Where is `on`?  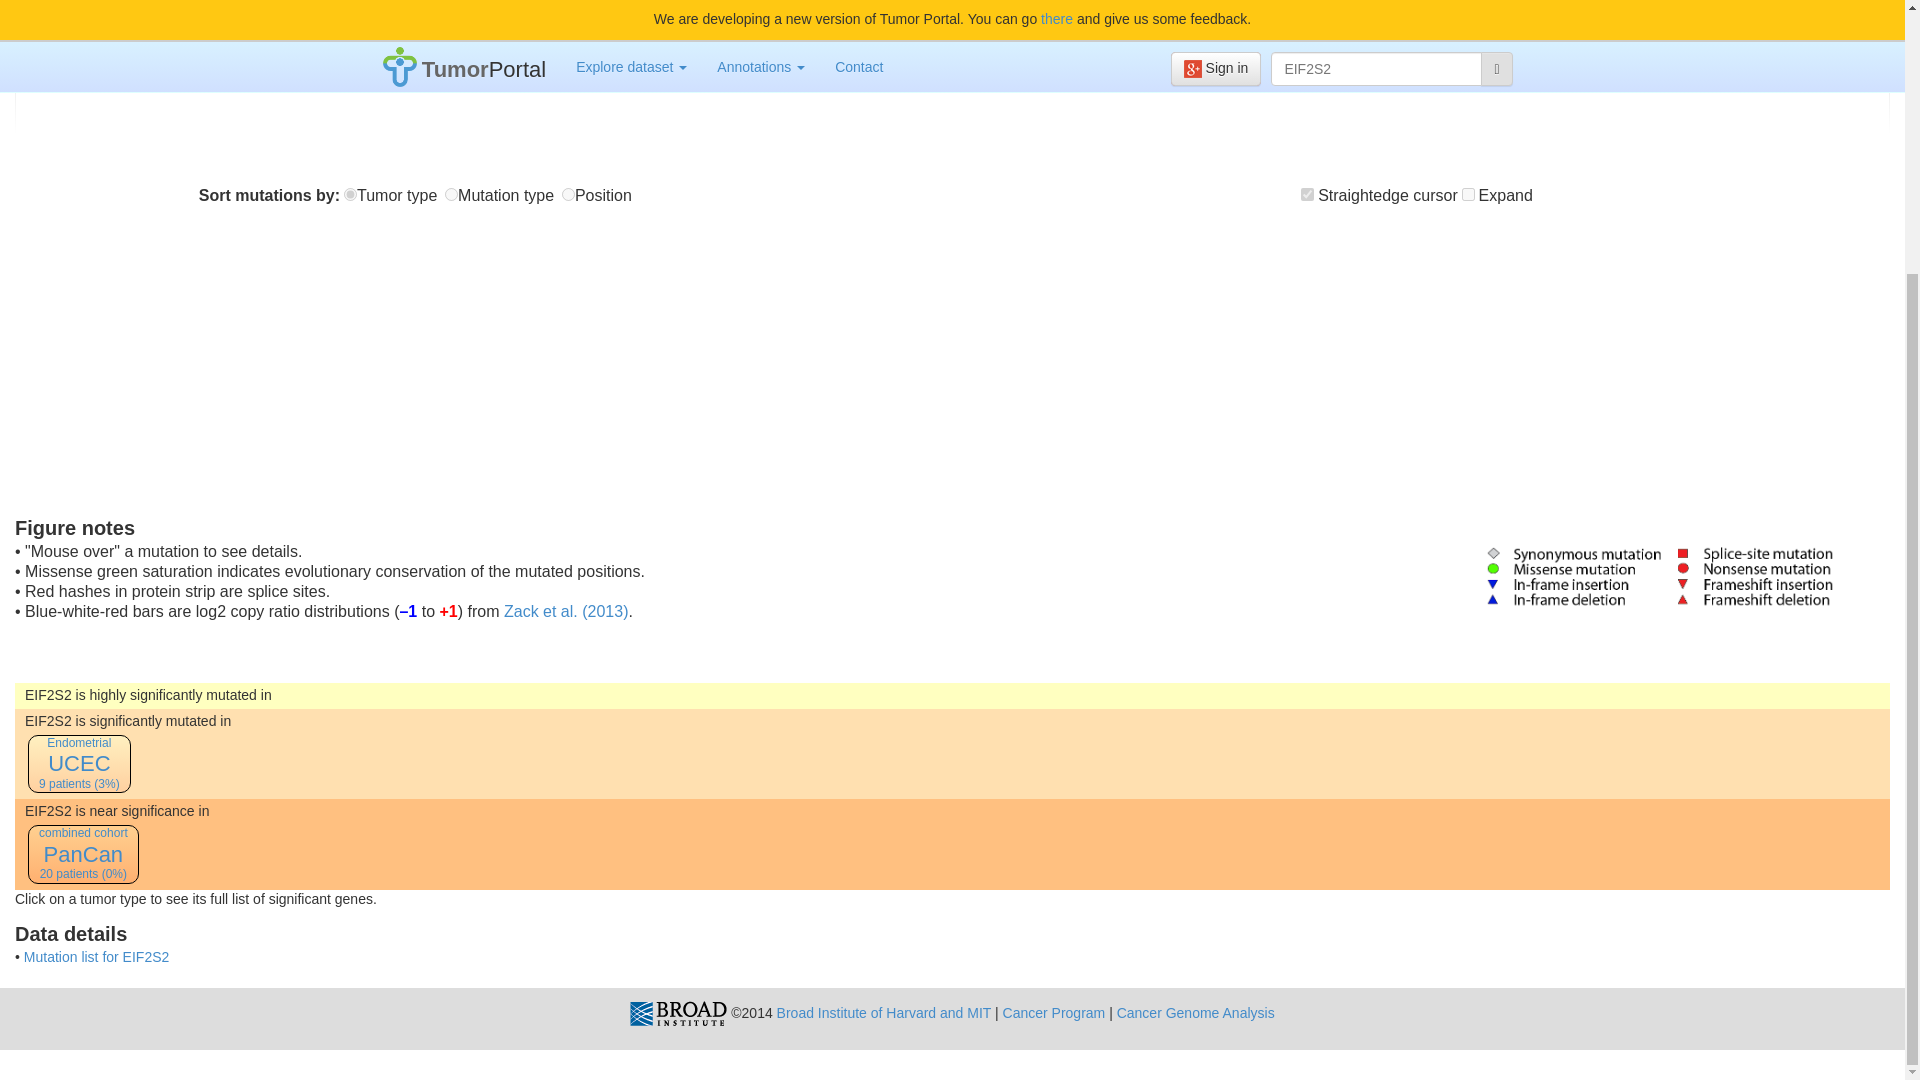 on is located at coordinates (1307, 194).